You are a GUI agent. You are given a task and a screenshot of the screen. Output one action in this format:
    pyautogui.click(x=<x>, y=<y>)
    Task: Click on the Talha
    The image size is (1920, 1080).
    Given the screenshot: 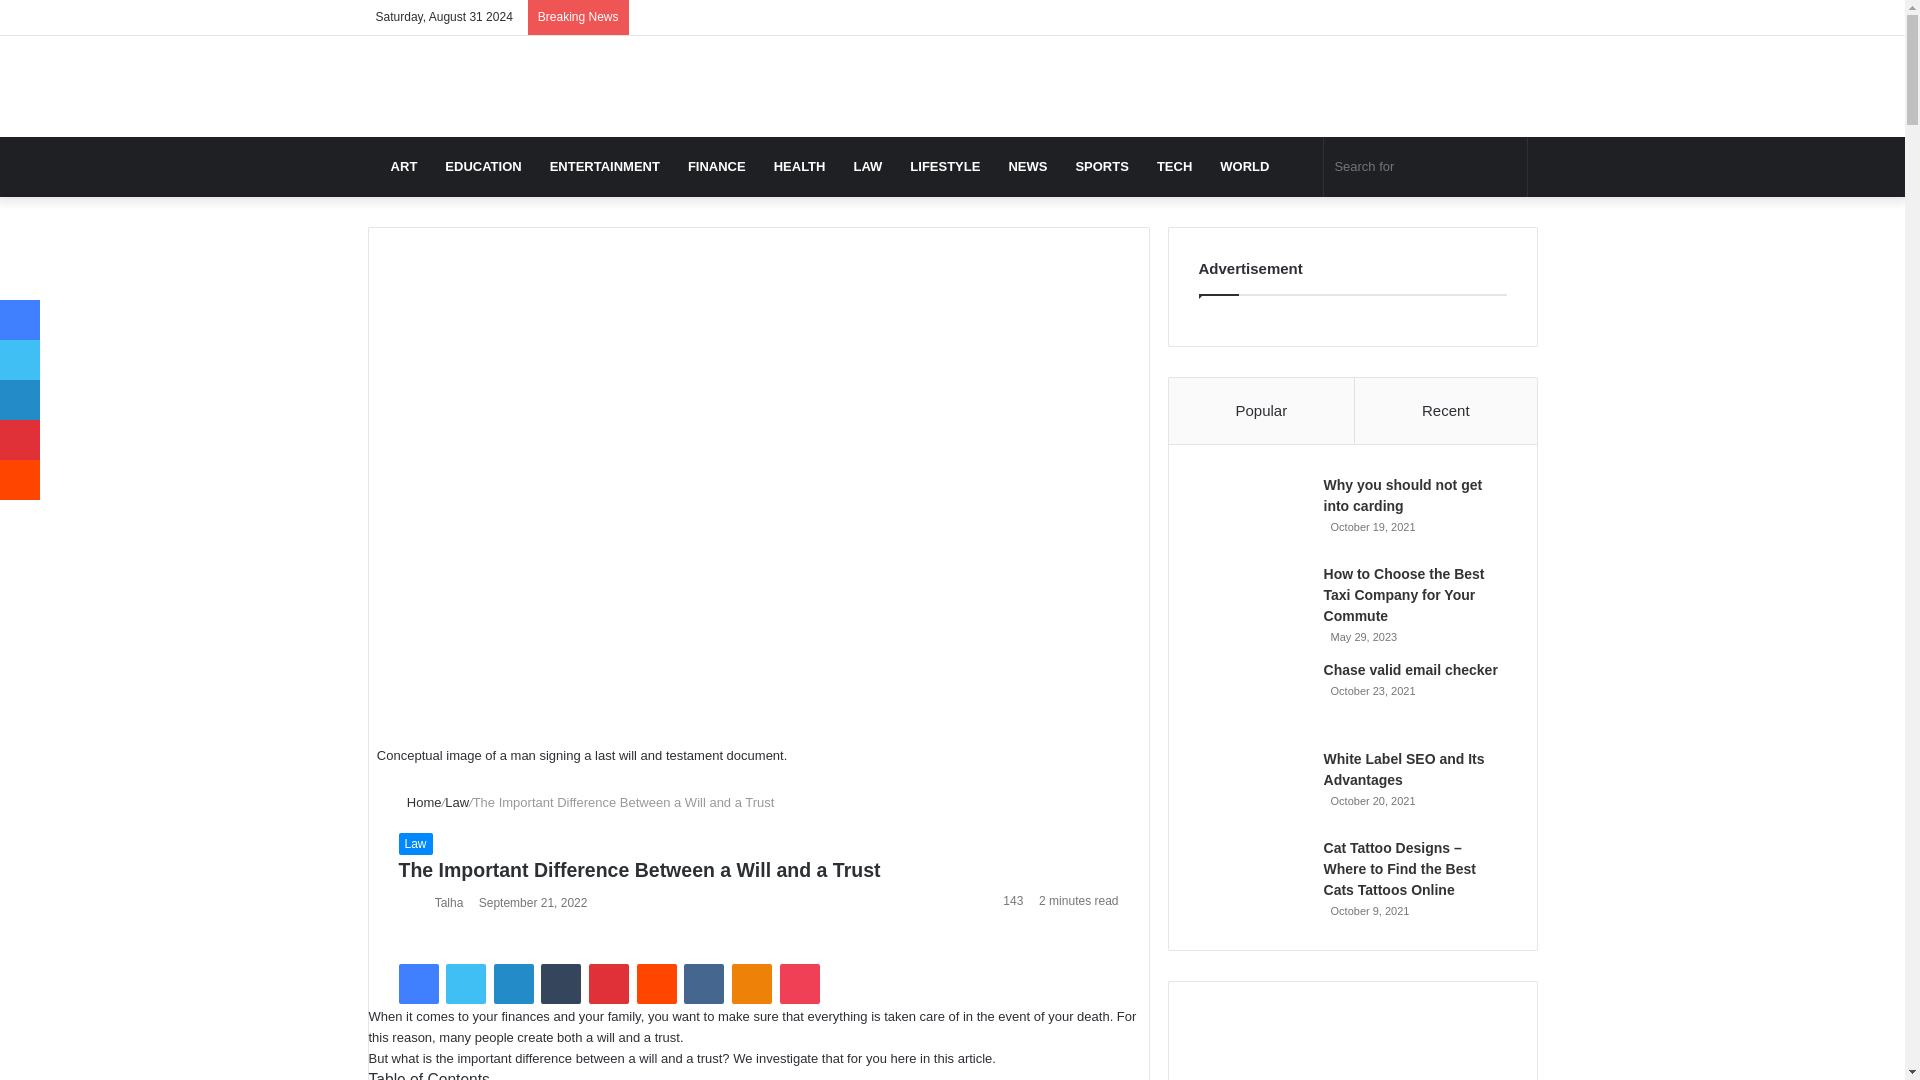 What is the action you would take?
    pyautogui.click(x=450, y=903)
    